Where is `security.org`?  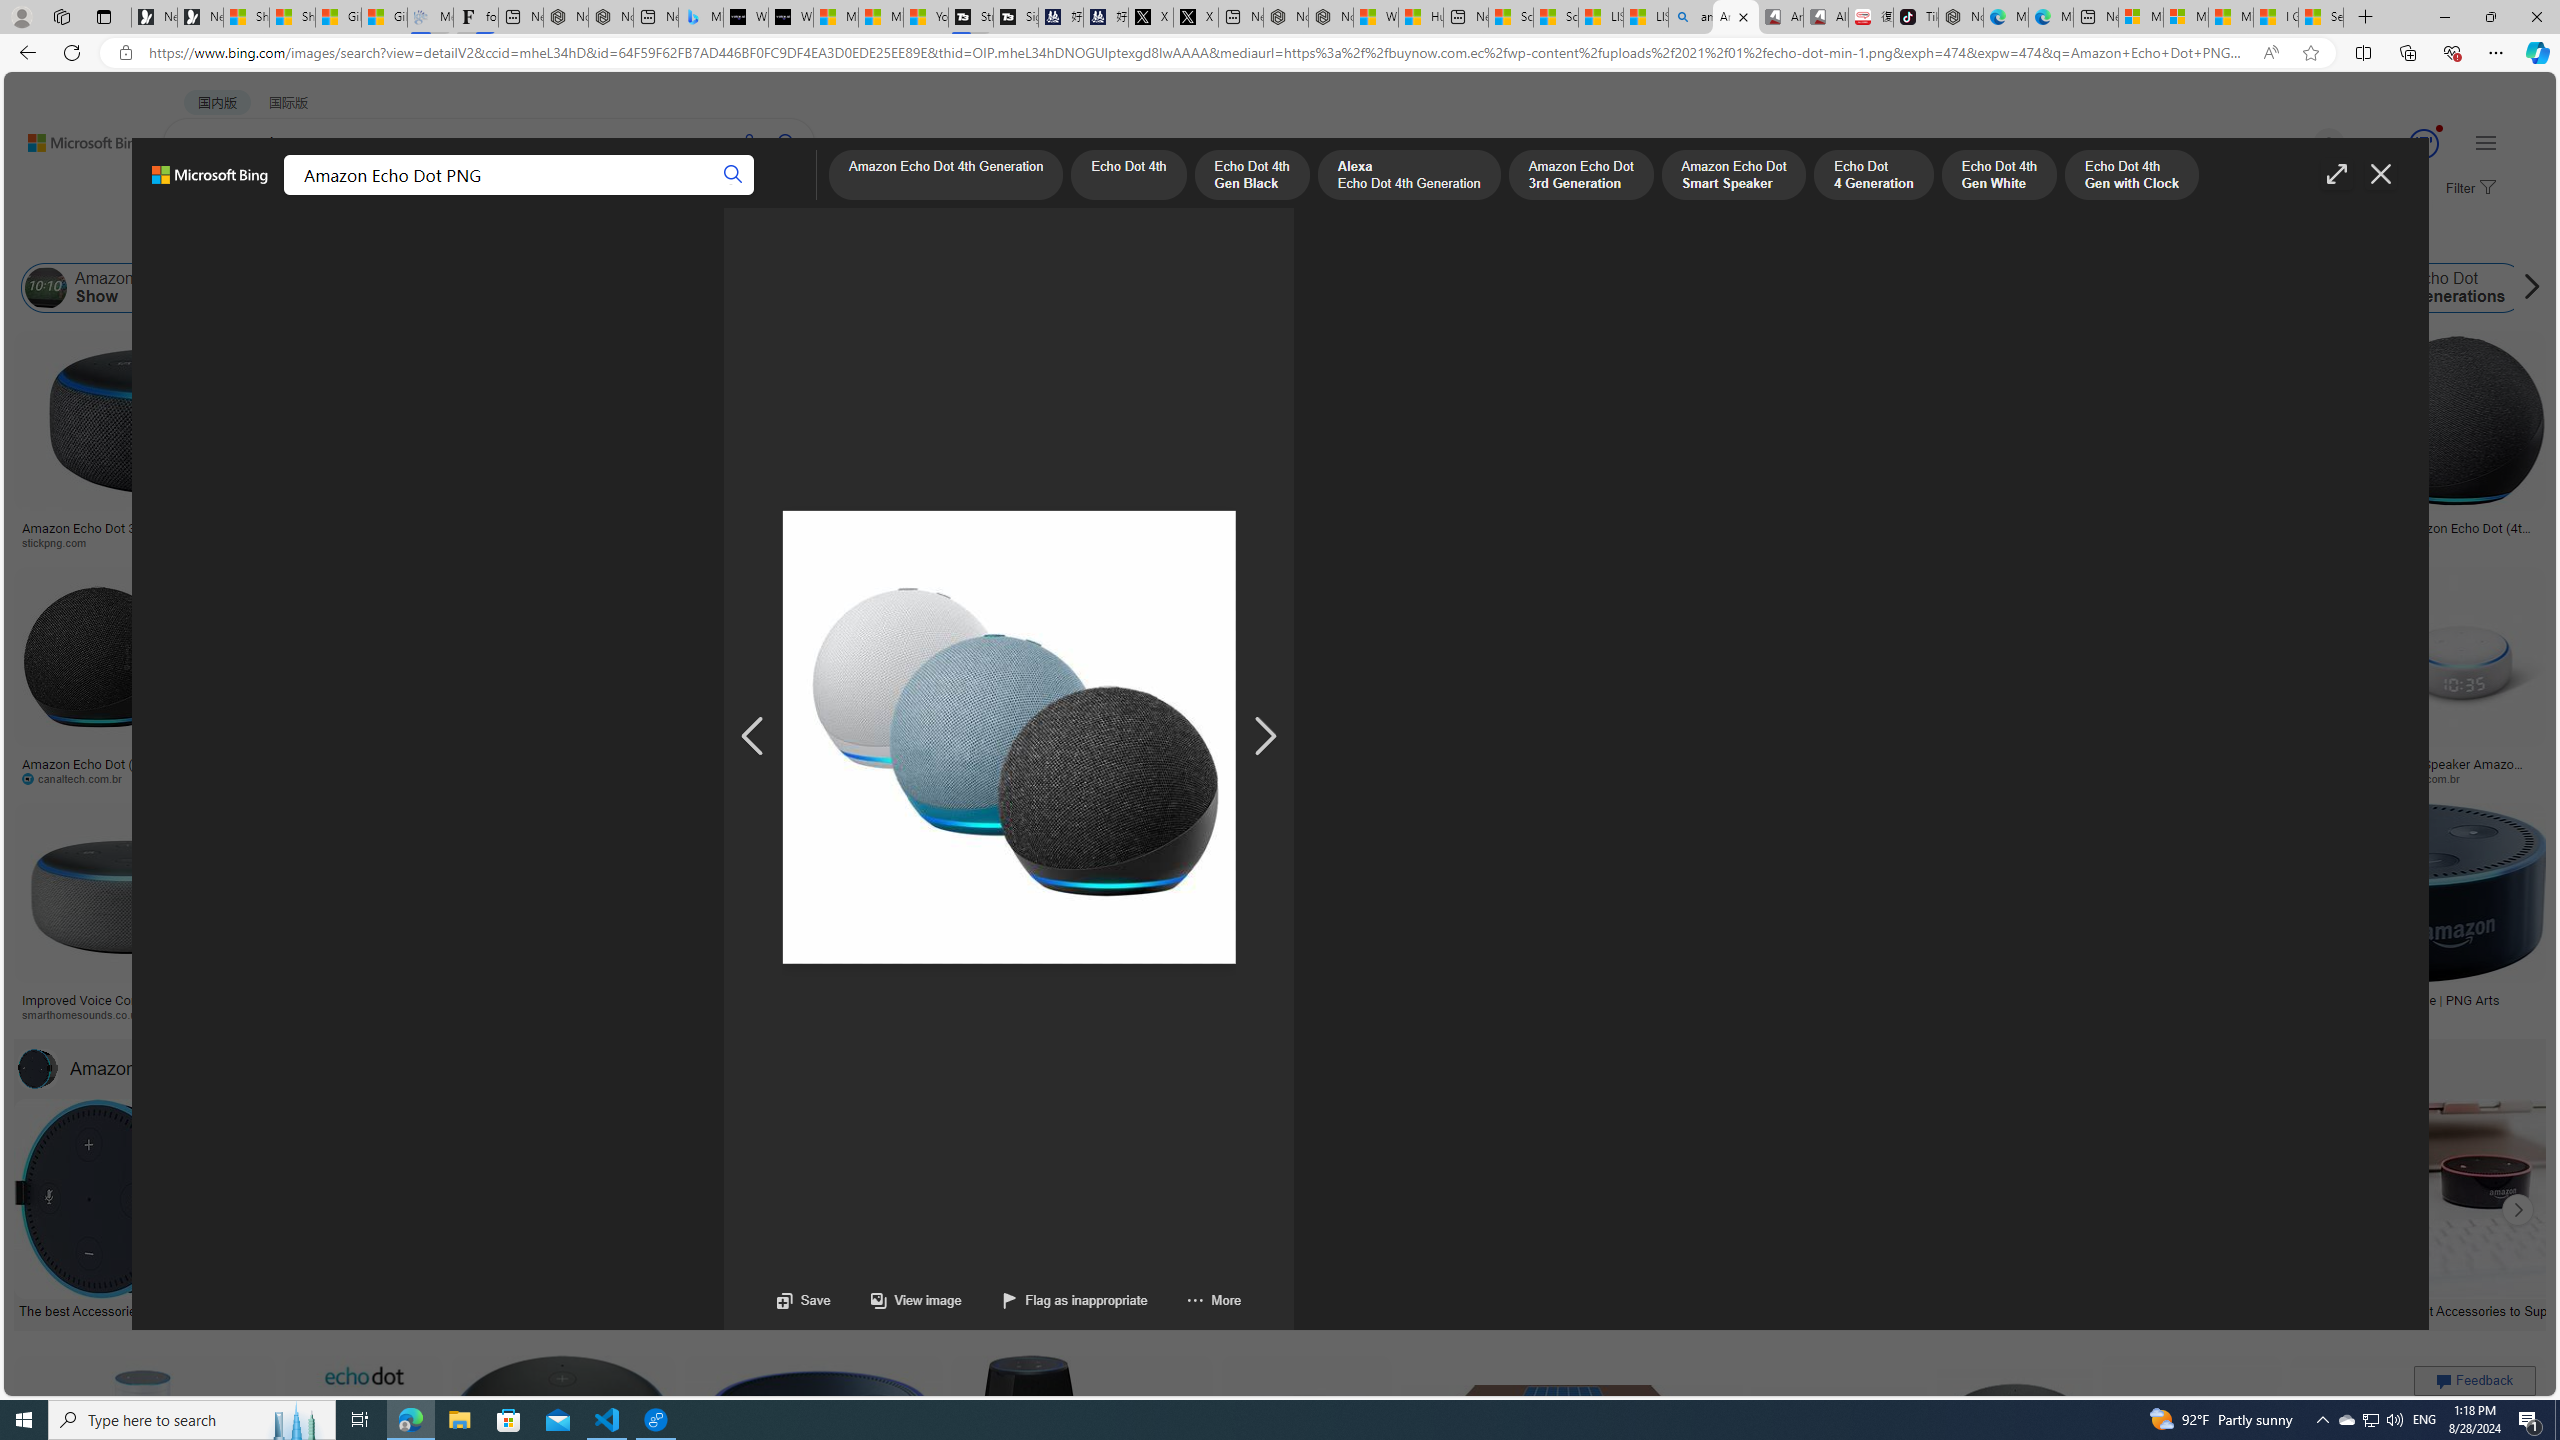 security.org is located at coordinates (438, 1014).